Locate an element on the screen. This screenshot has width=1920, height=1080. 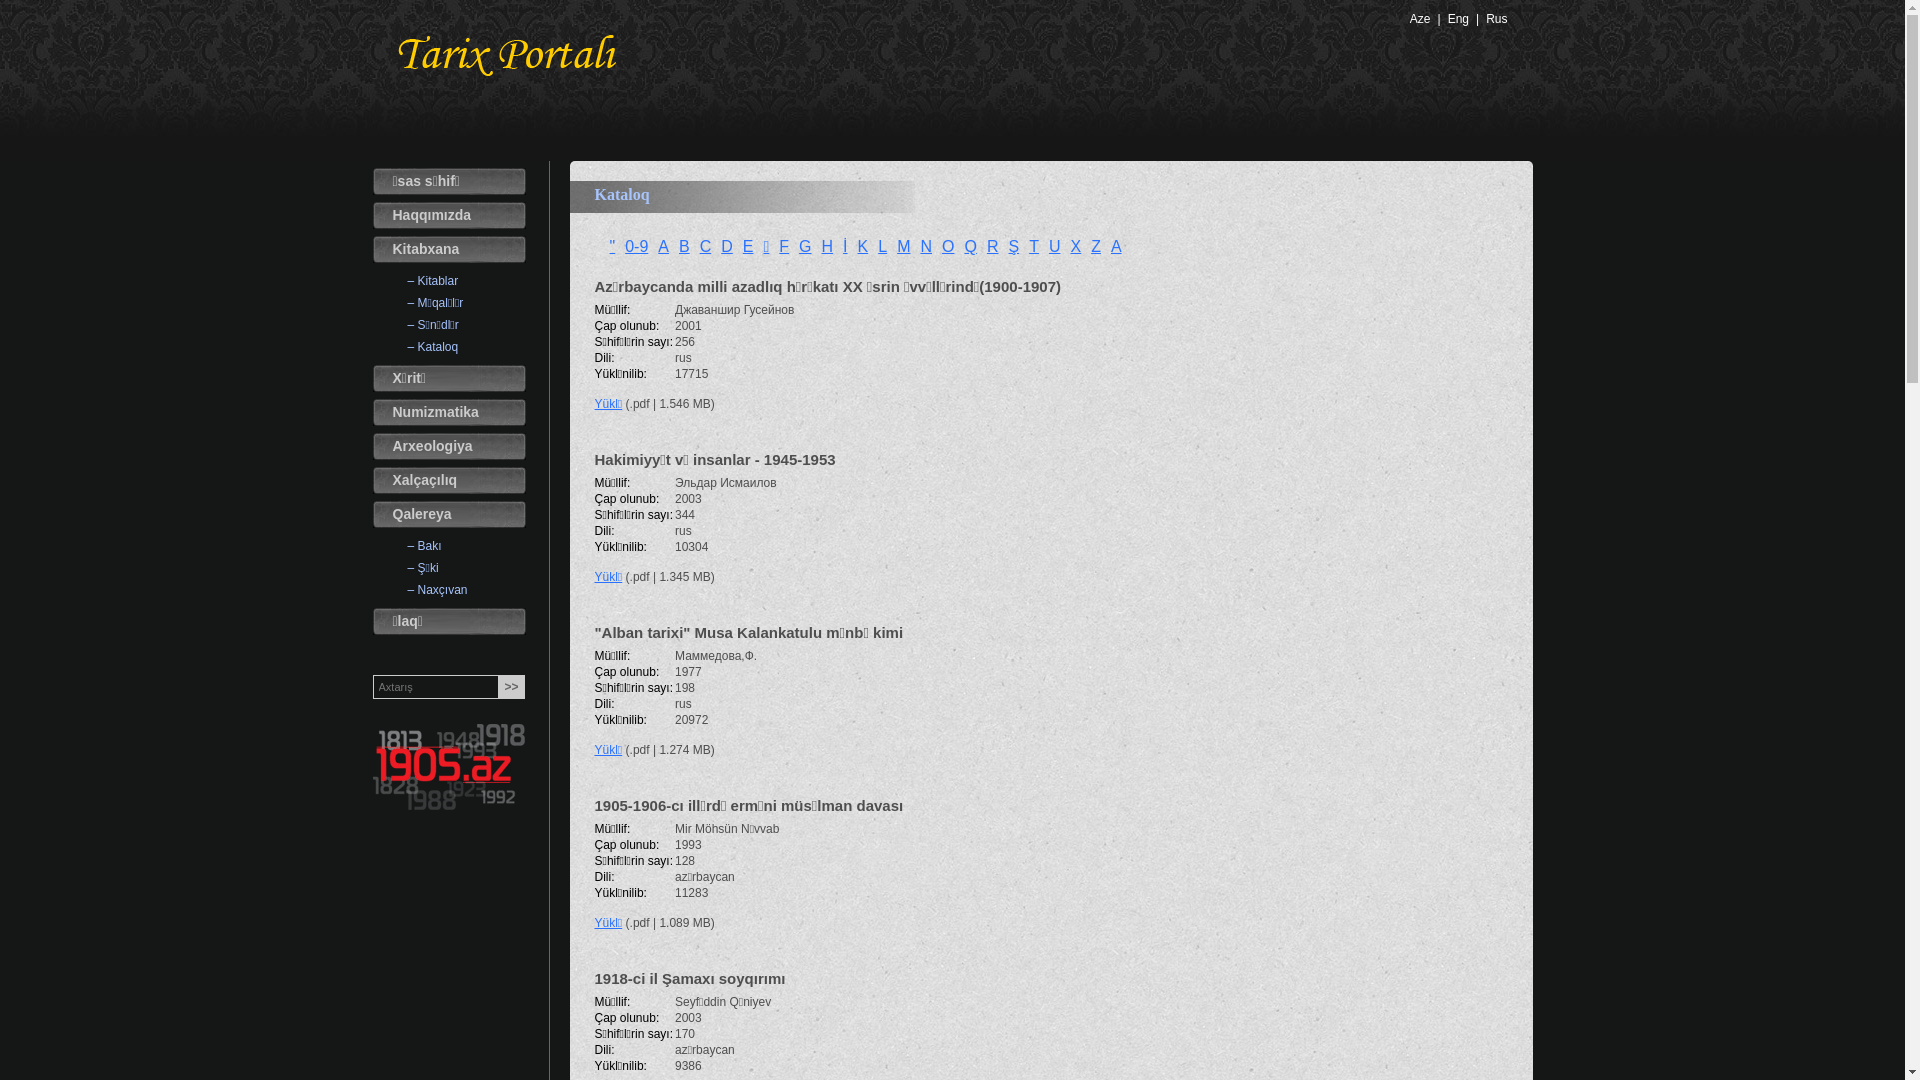
0-9 is located at coordinates (636, 246).